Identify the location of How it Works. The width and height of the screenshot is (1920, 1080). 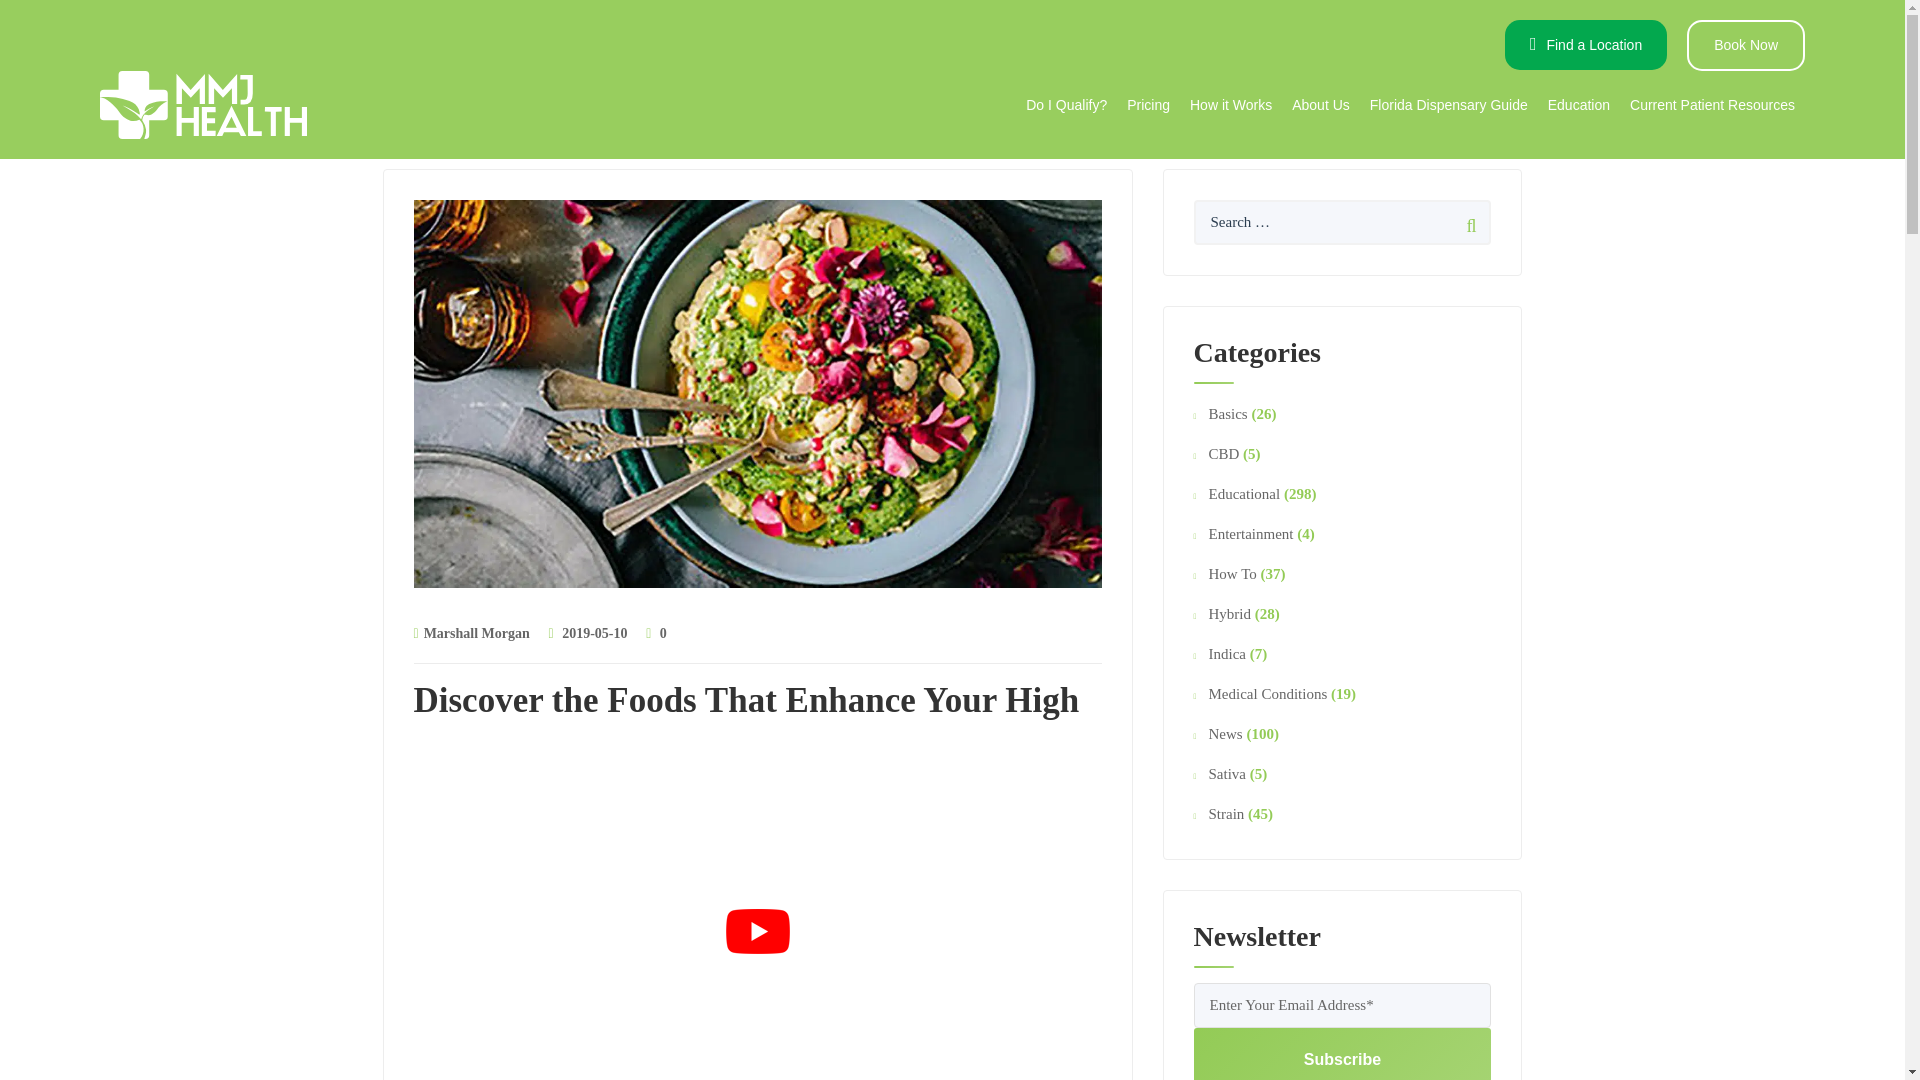
(1231, 104).